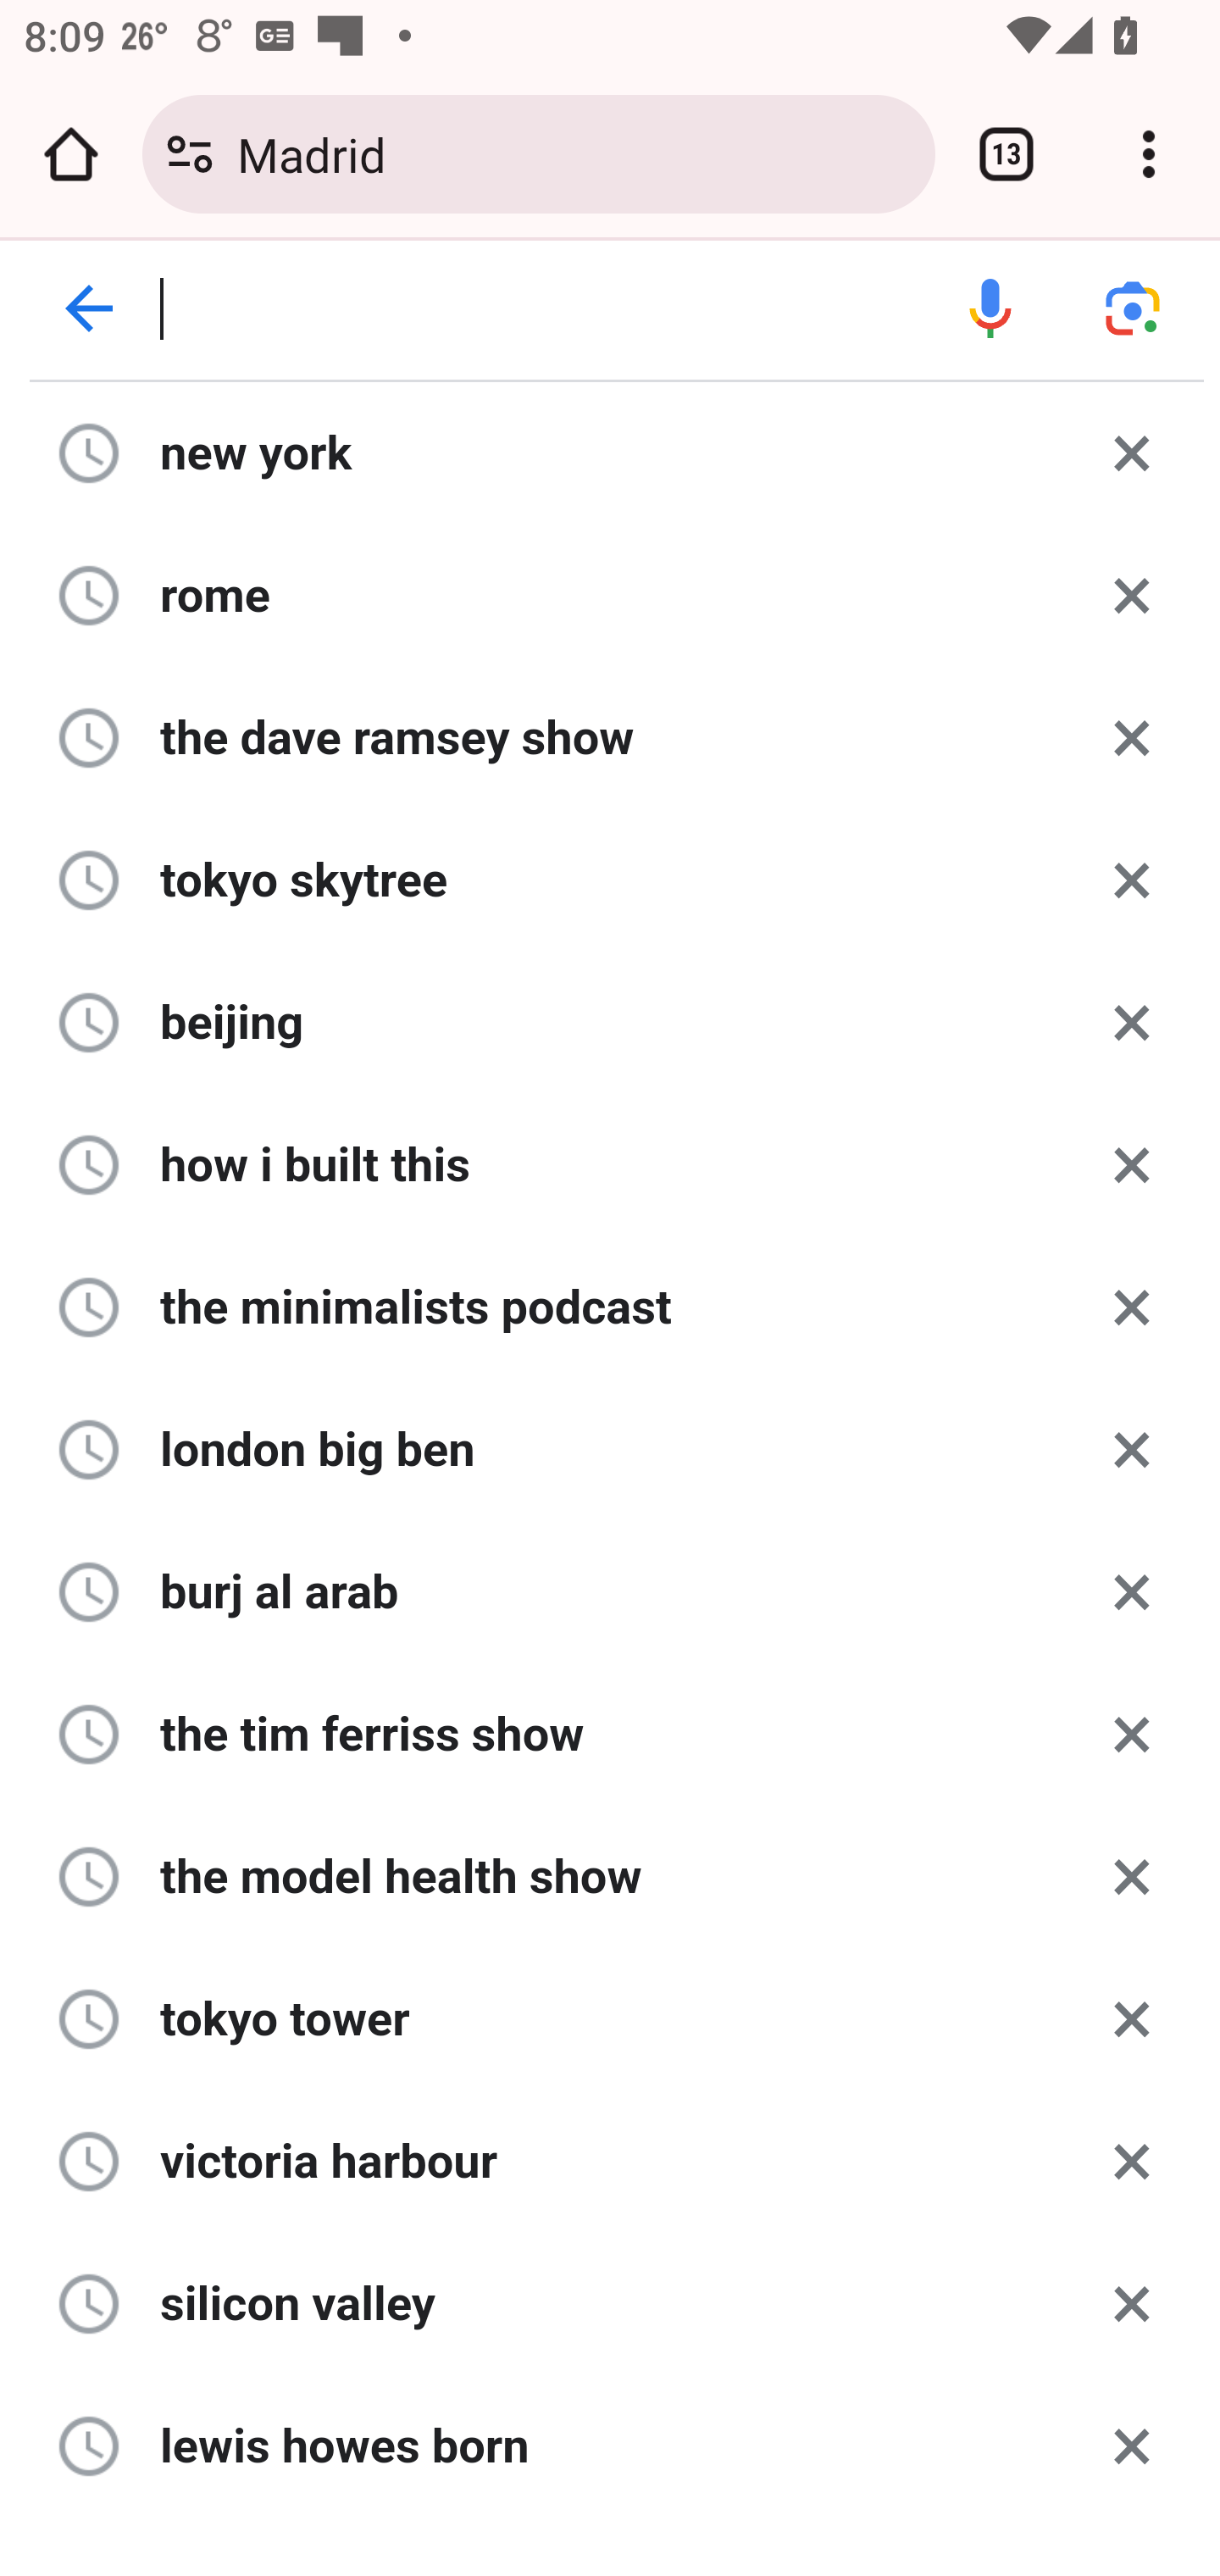  I want to click on Madrid, so click(574, 153).